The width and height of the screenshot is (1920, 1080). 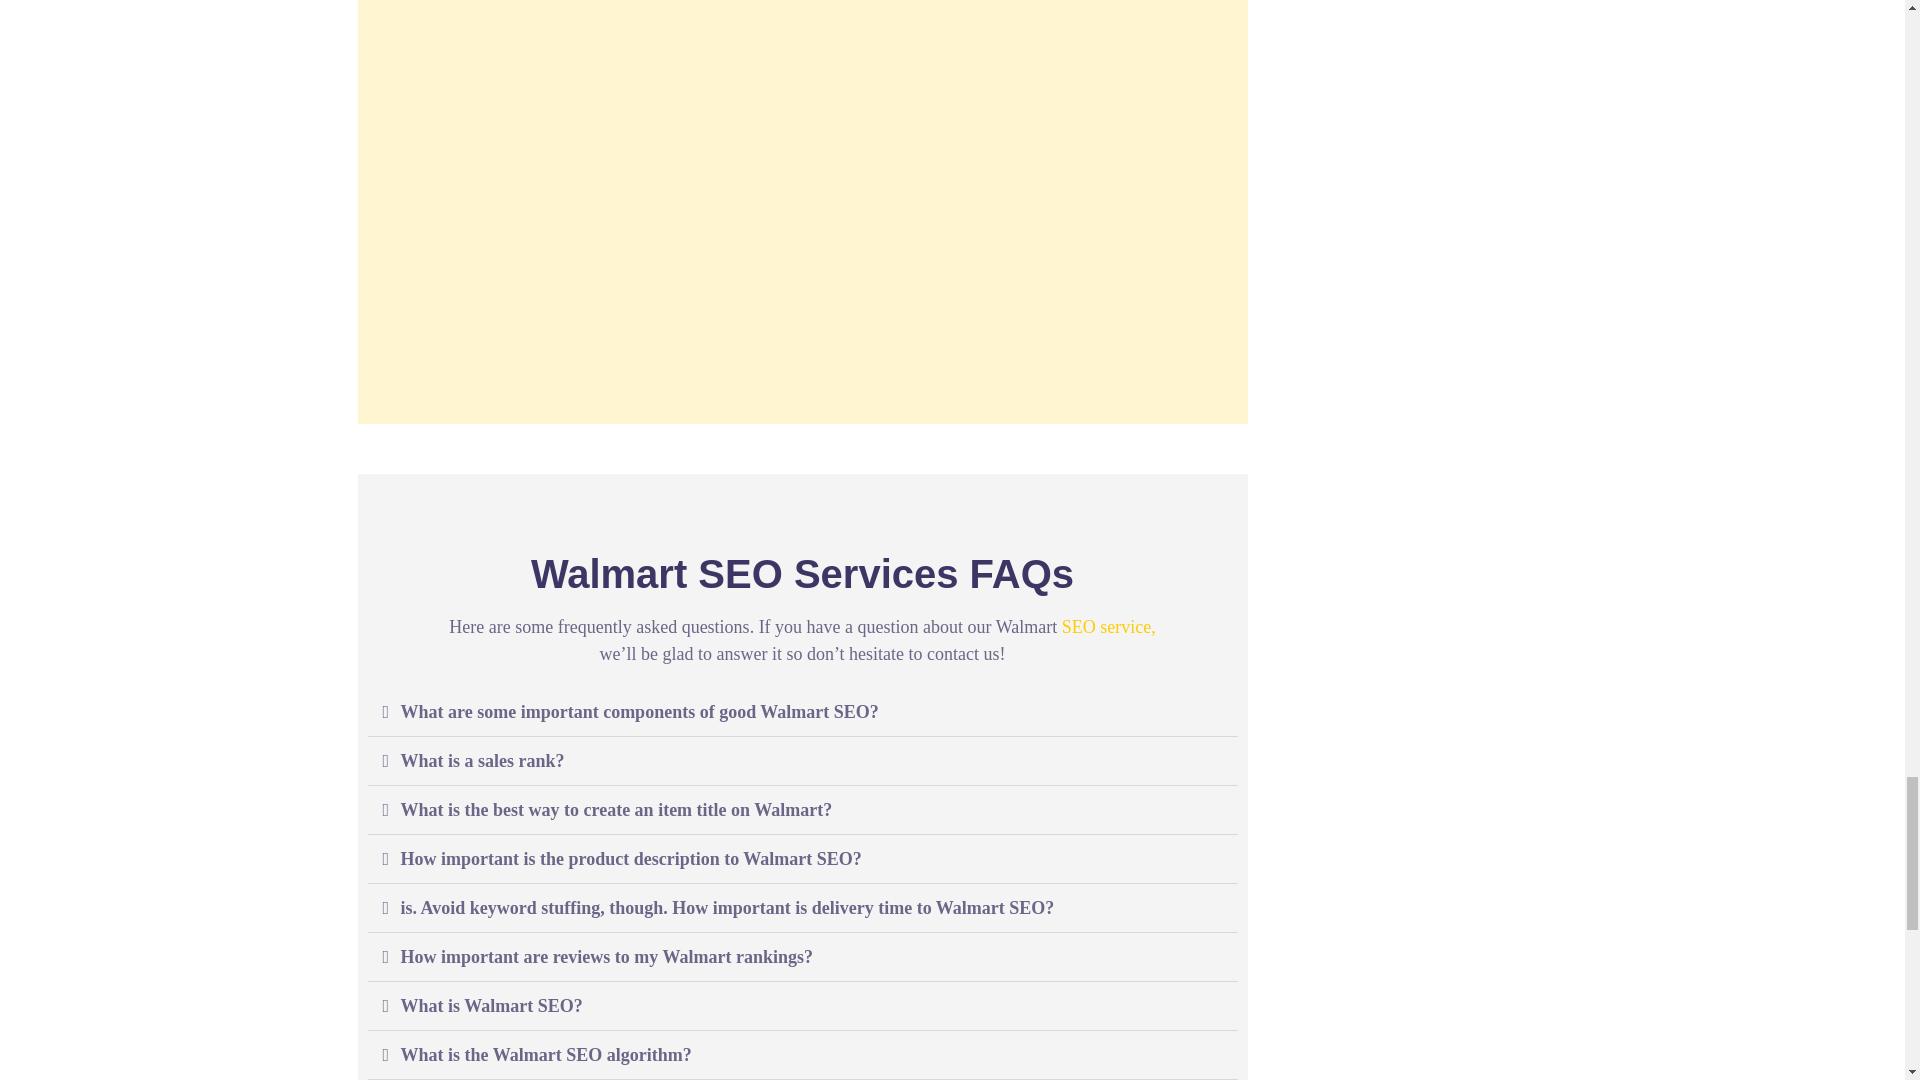 What do you see at coordinates (638, 712) in the screenshot?
I see `What are some important components of good Walmart SEO?` at bounding box center [638, 712].